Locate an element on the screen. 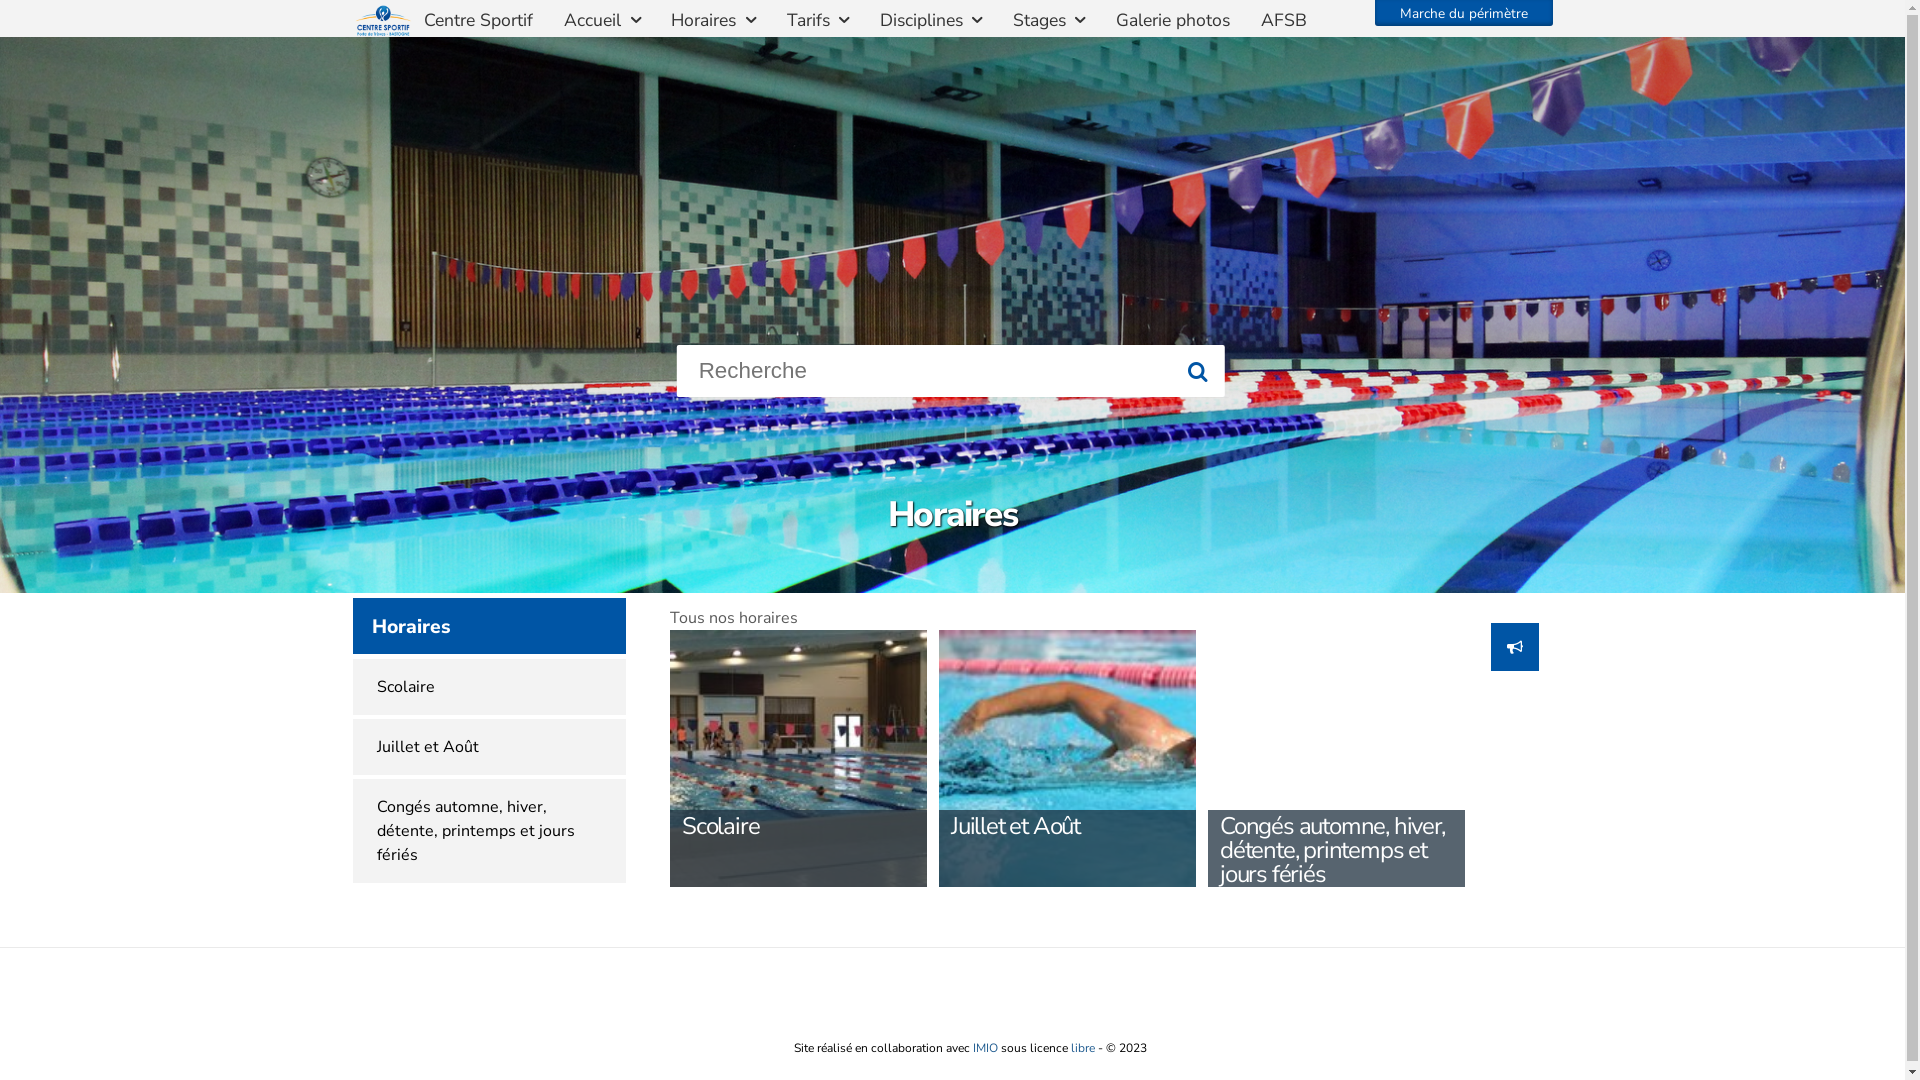 The height and width of the screenshot is (1080, 1920). Accueil is located at coordinates (604, 20).